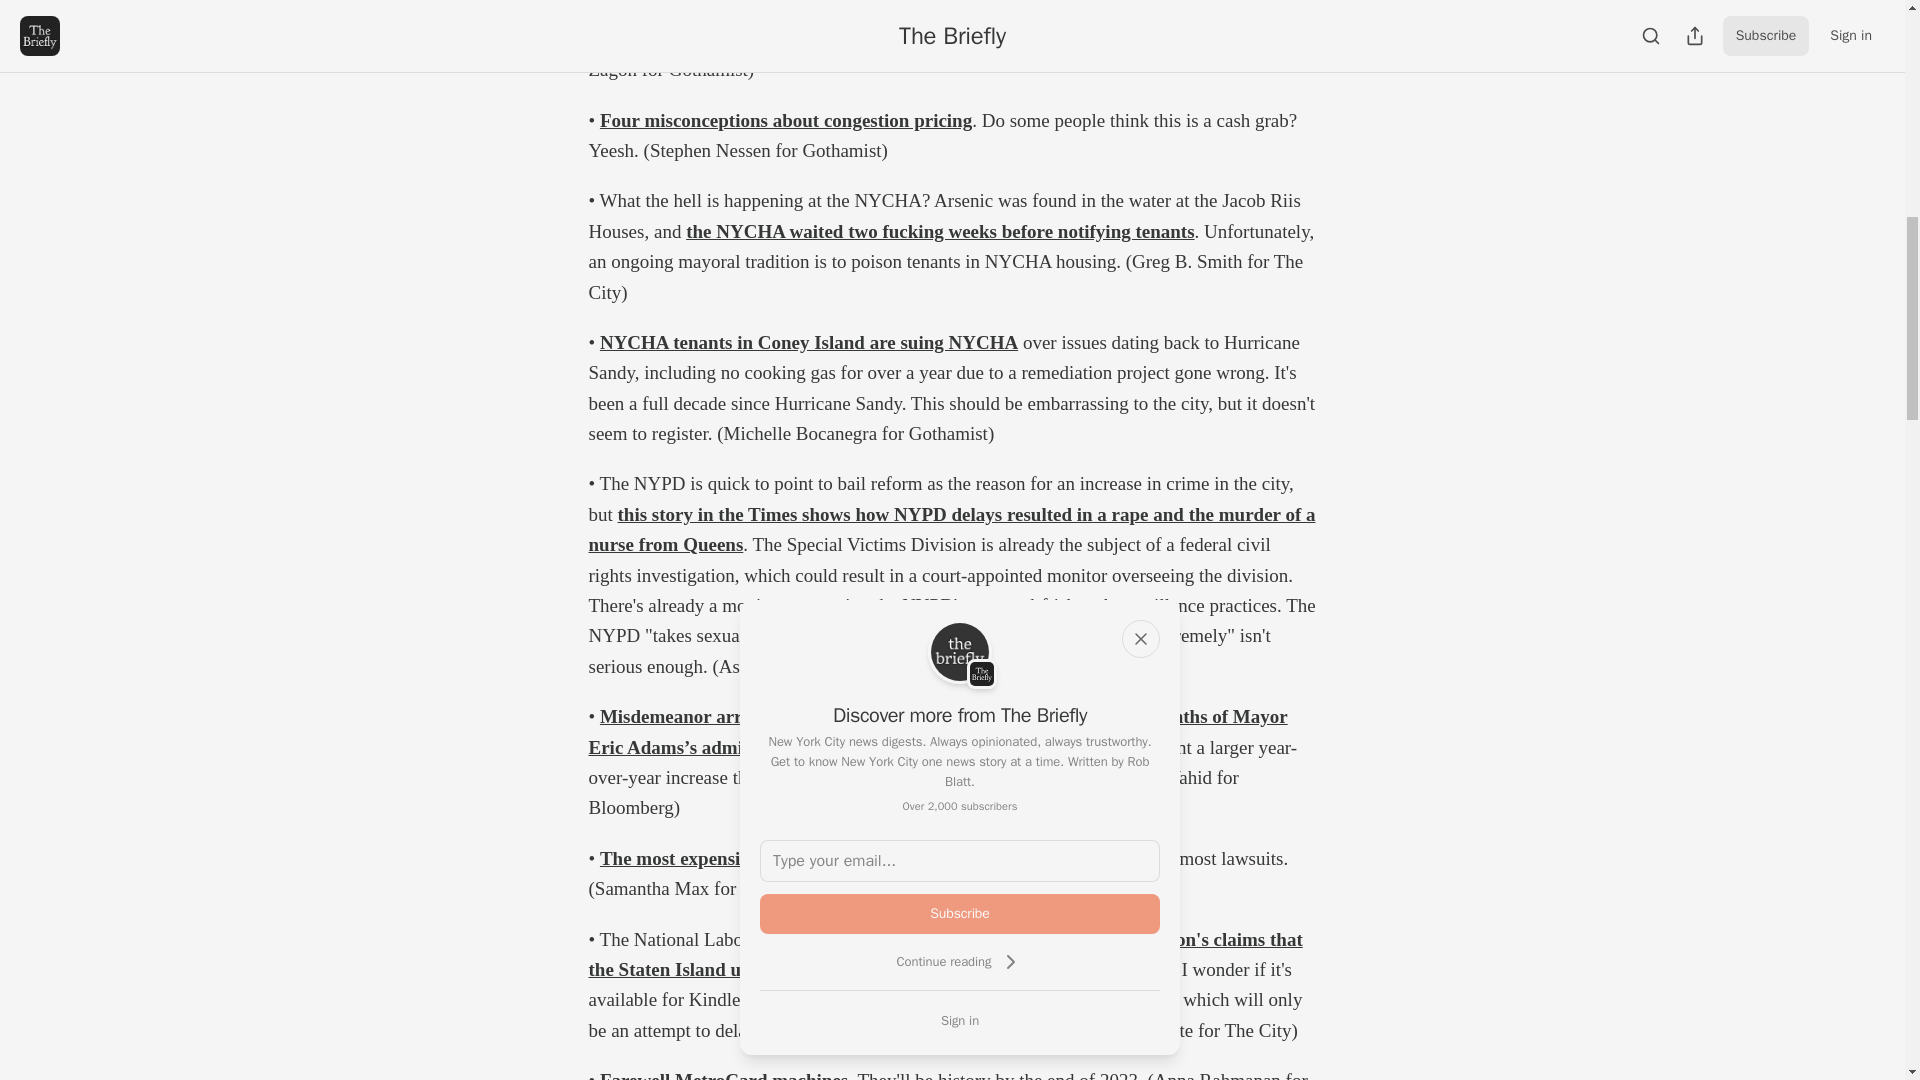 The width and height of the screenshot is (1920, 1080). Describe the element at coordinates (785, 120) in the screenshot. I see `Four misconceptions about congestion pricing` at that location.